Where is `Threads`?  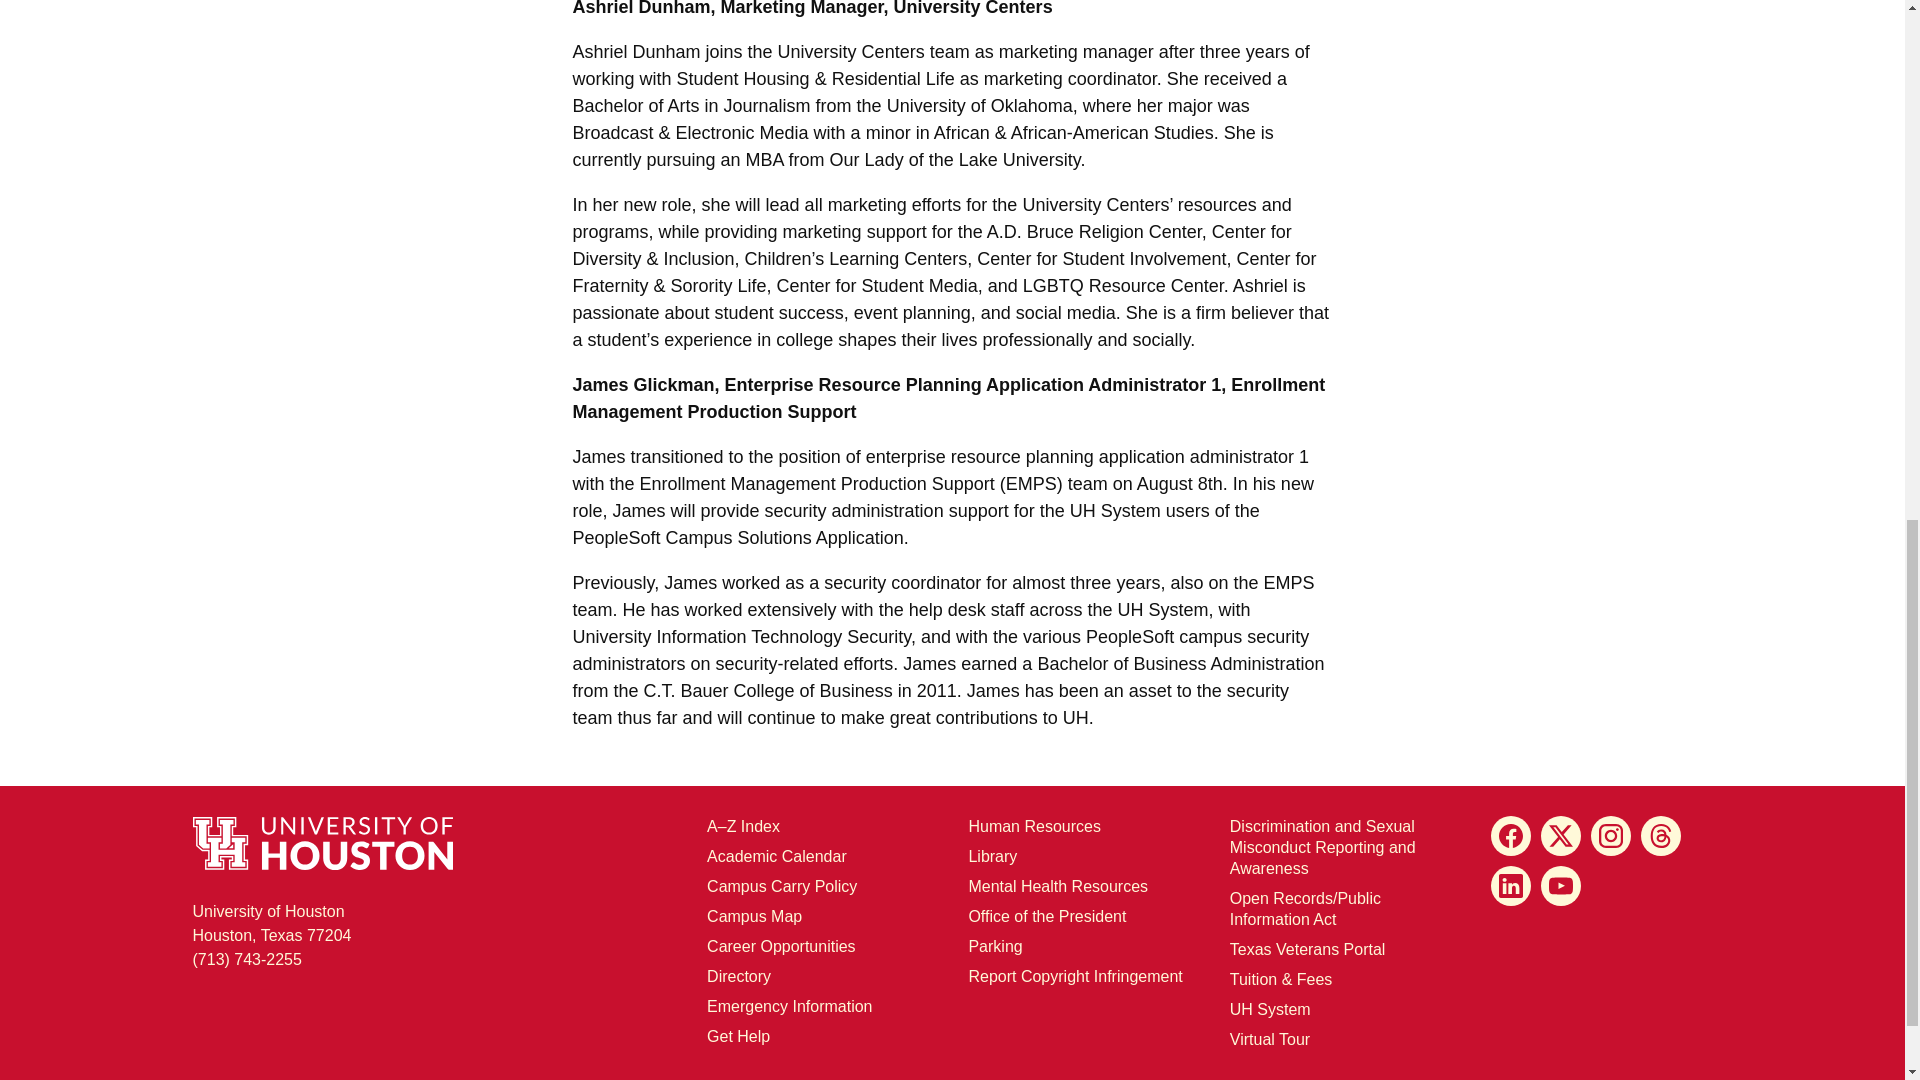
Threads is located at coordinates (1661, 836).